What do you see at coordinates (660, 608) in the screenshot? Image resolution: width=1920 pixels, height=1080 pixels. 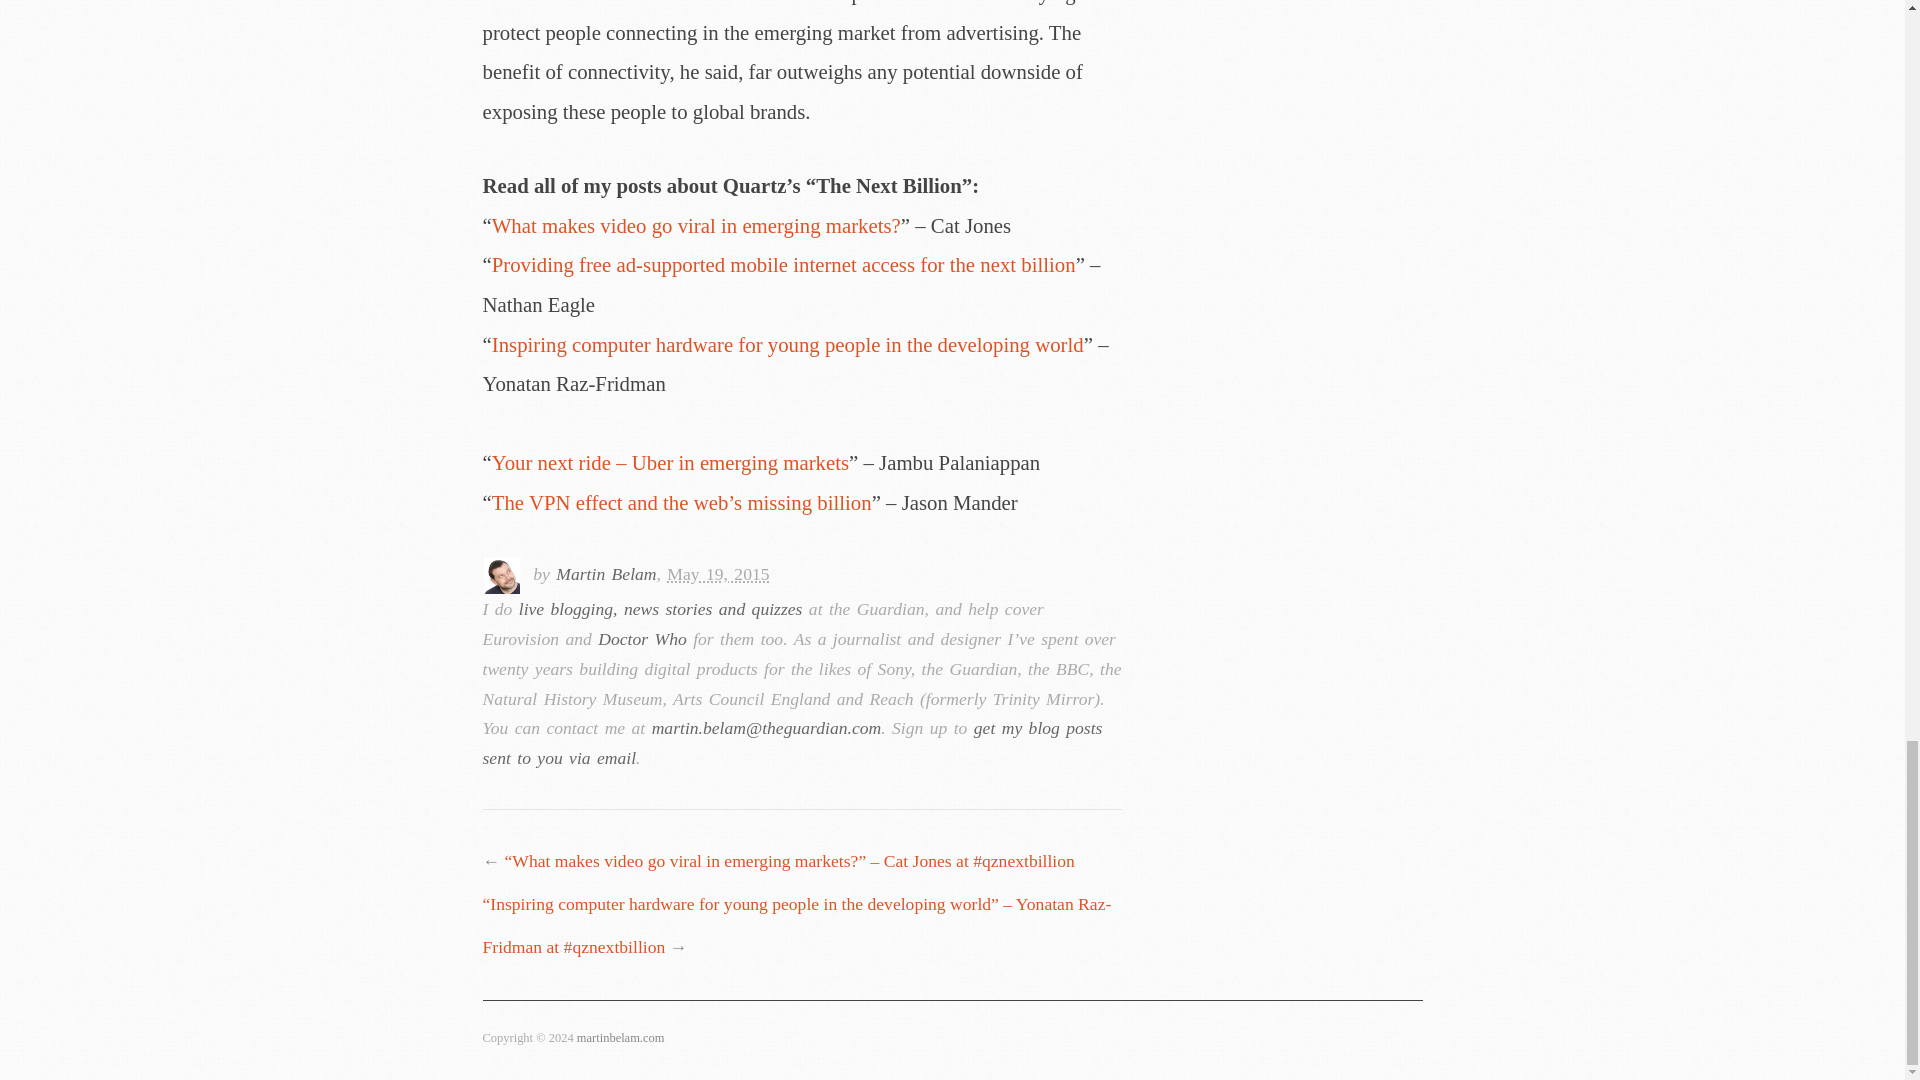 I see `live blogging, news stories and quizzes` at bounding box center [660, 608].